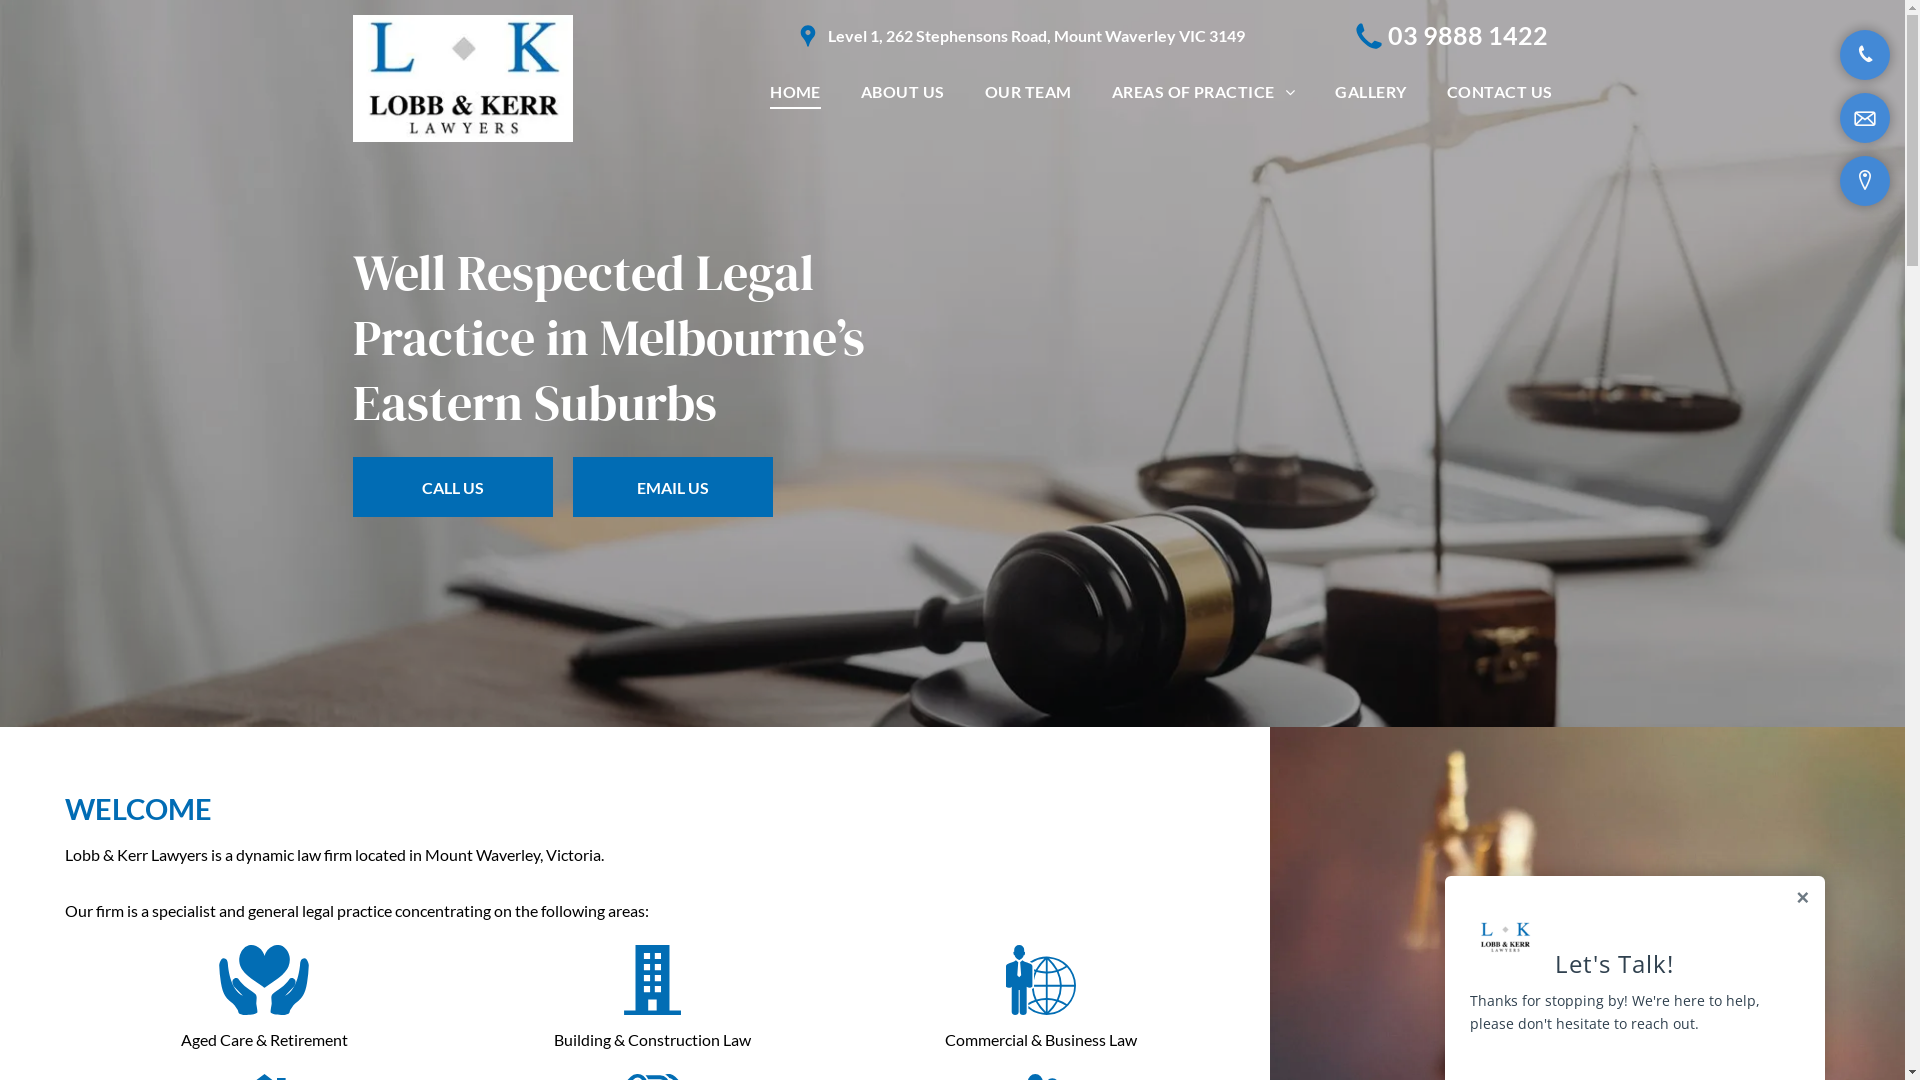  Describe the element at coordinates (1468, 35) in the screenshot. I see `03 9888 1422` at that location.